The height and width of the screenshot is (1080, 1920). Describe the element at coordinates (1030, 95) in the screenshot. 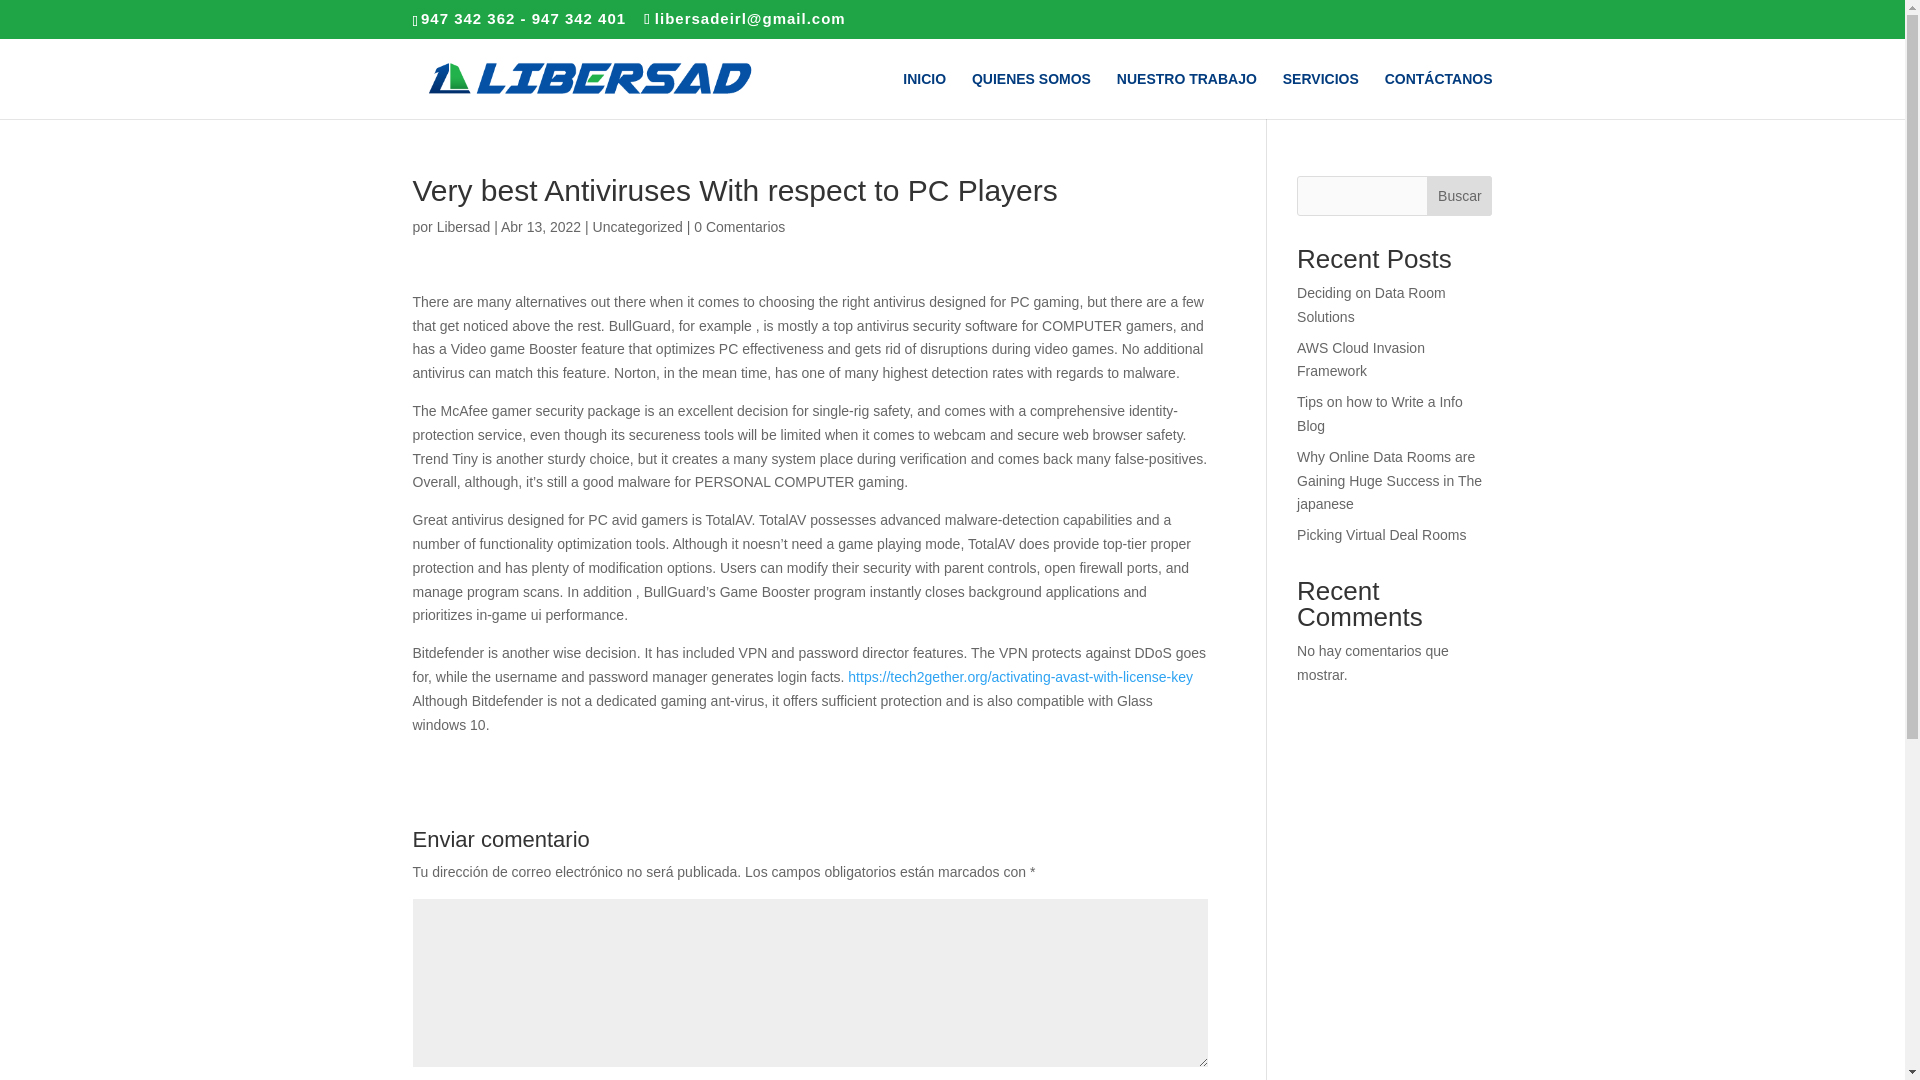

I see `QUIENES SOMOS` at that location.